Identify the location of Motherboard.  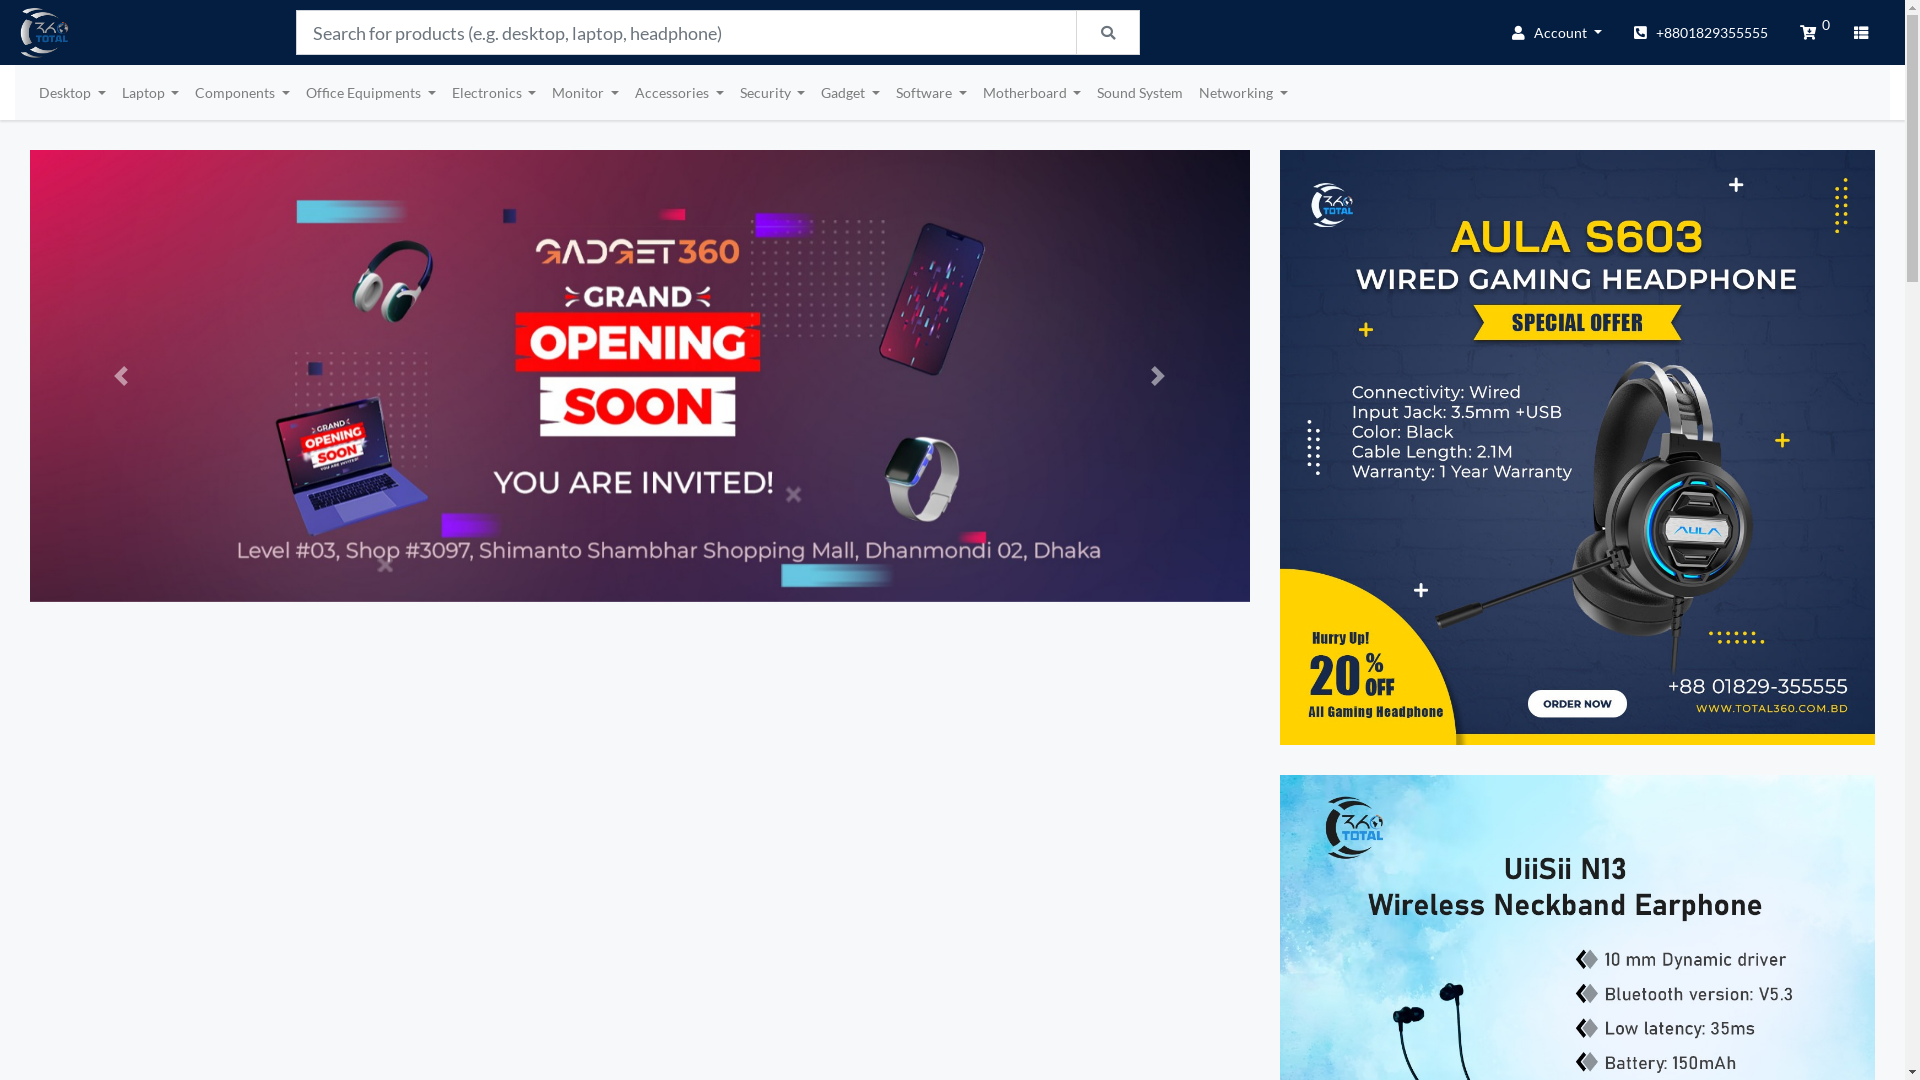
(1032, 92).